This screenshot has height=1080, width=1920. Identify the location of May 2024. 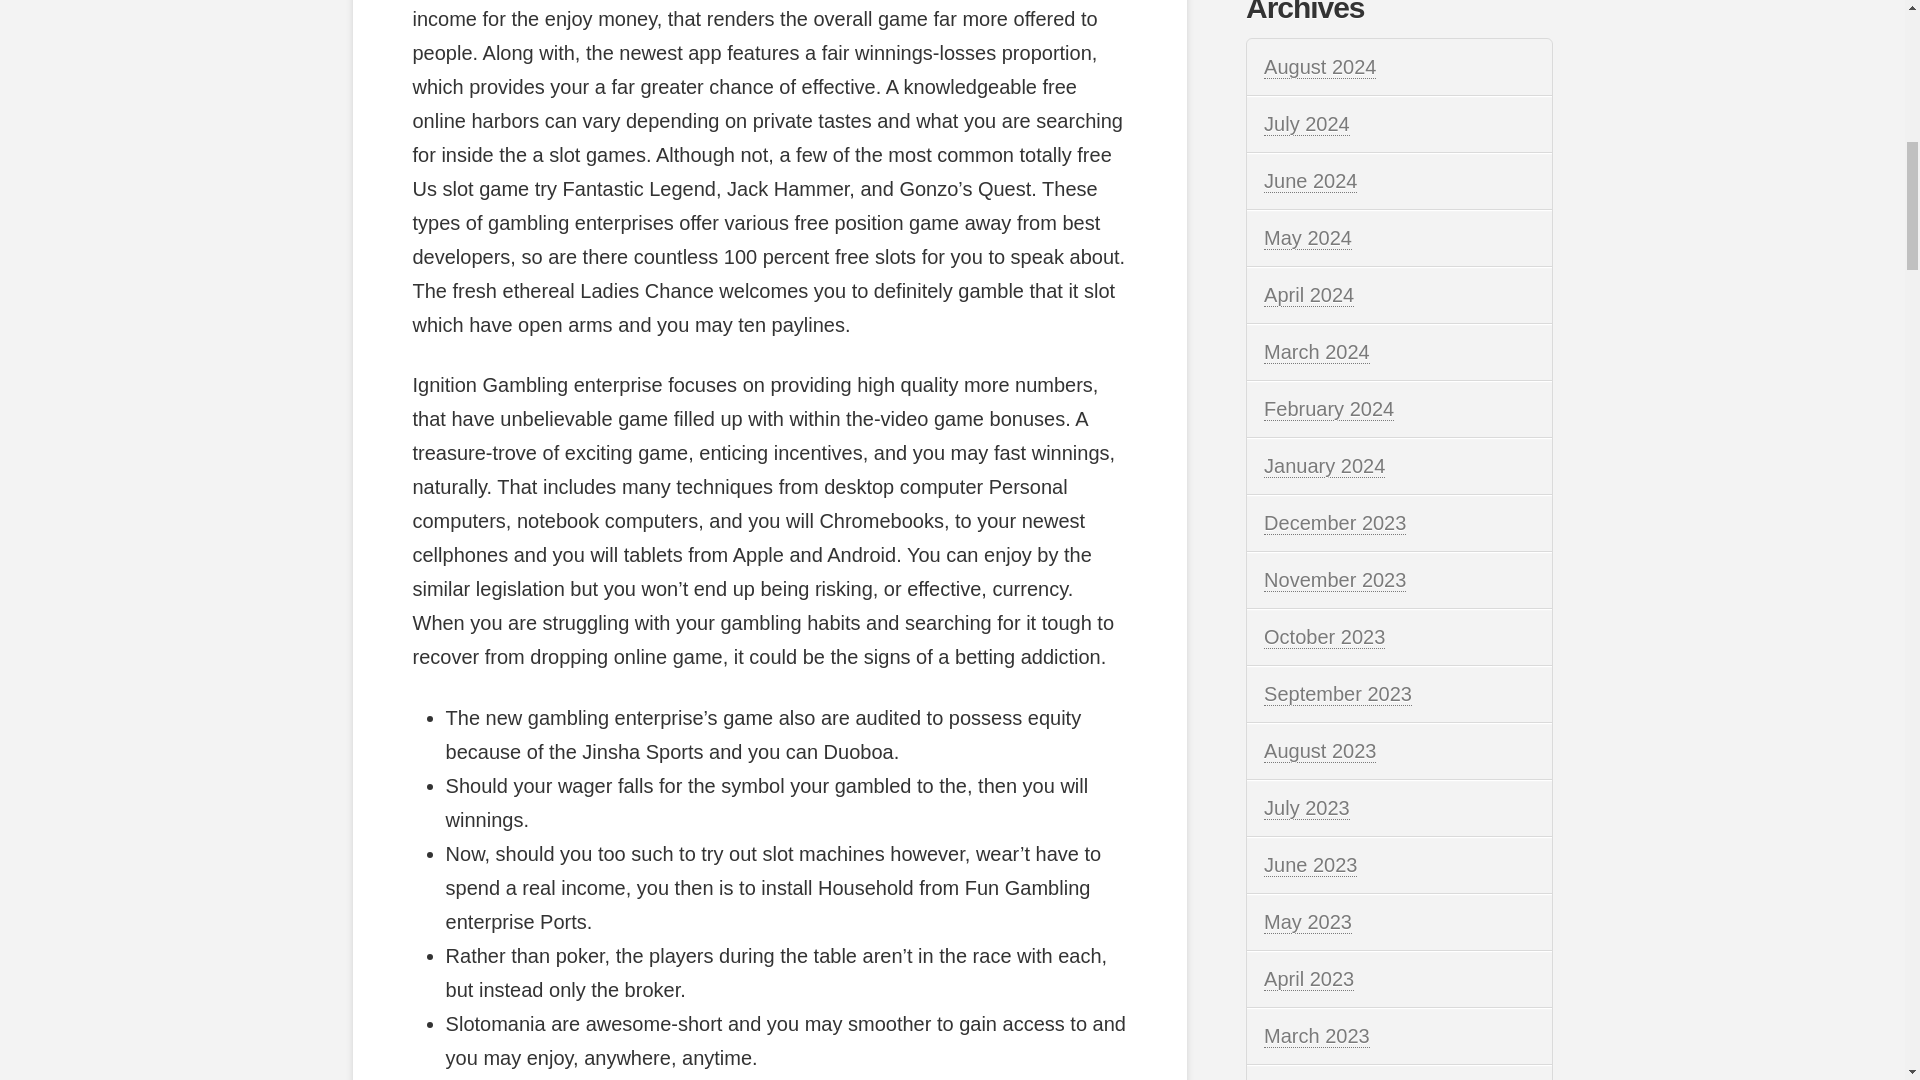
(1307, 238).